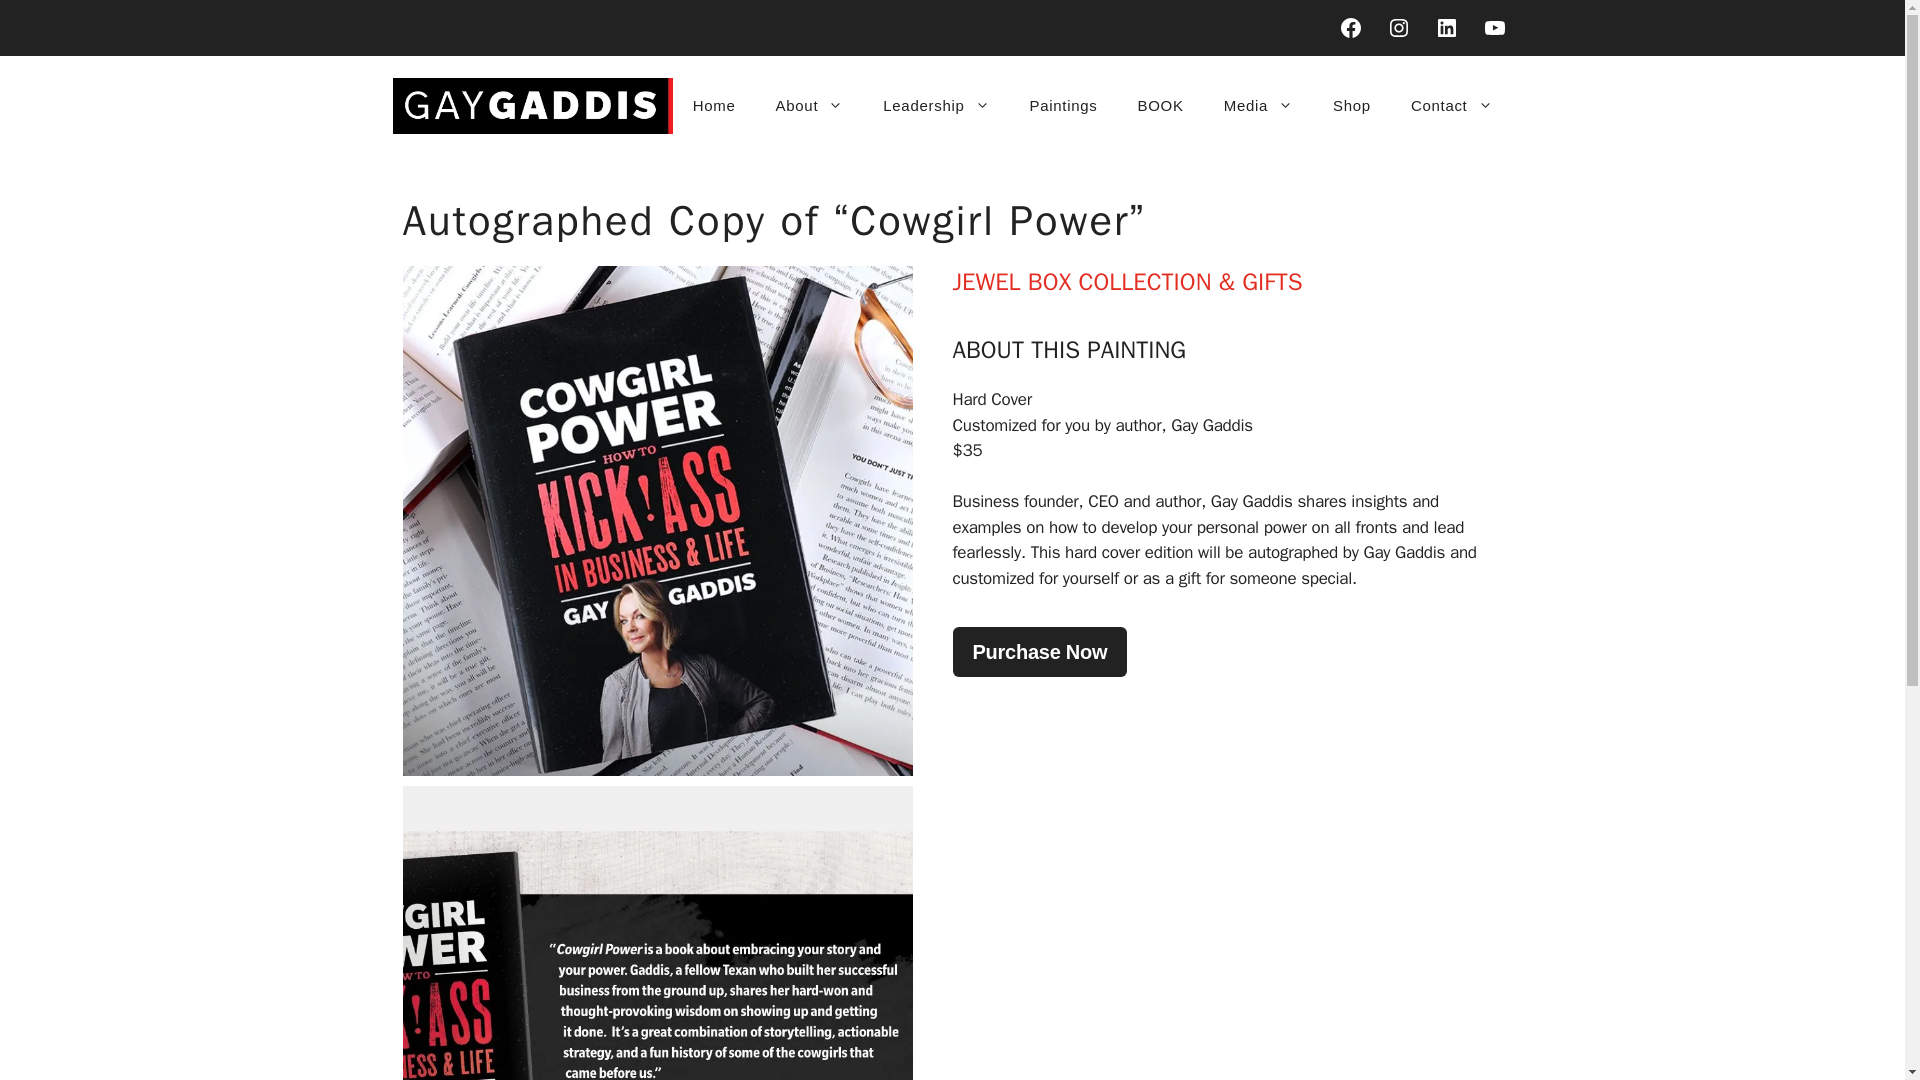  I want to click on About, so click(810, 106).